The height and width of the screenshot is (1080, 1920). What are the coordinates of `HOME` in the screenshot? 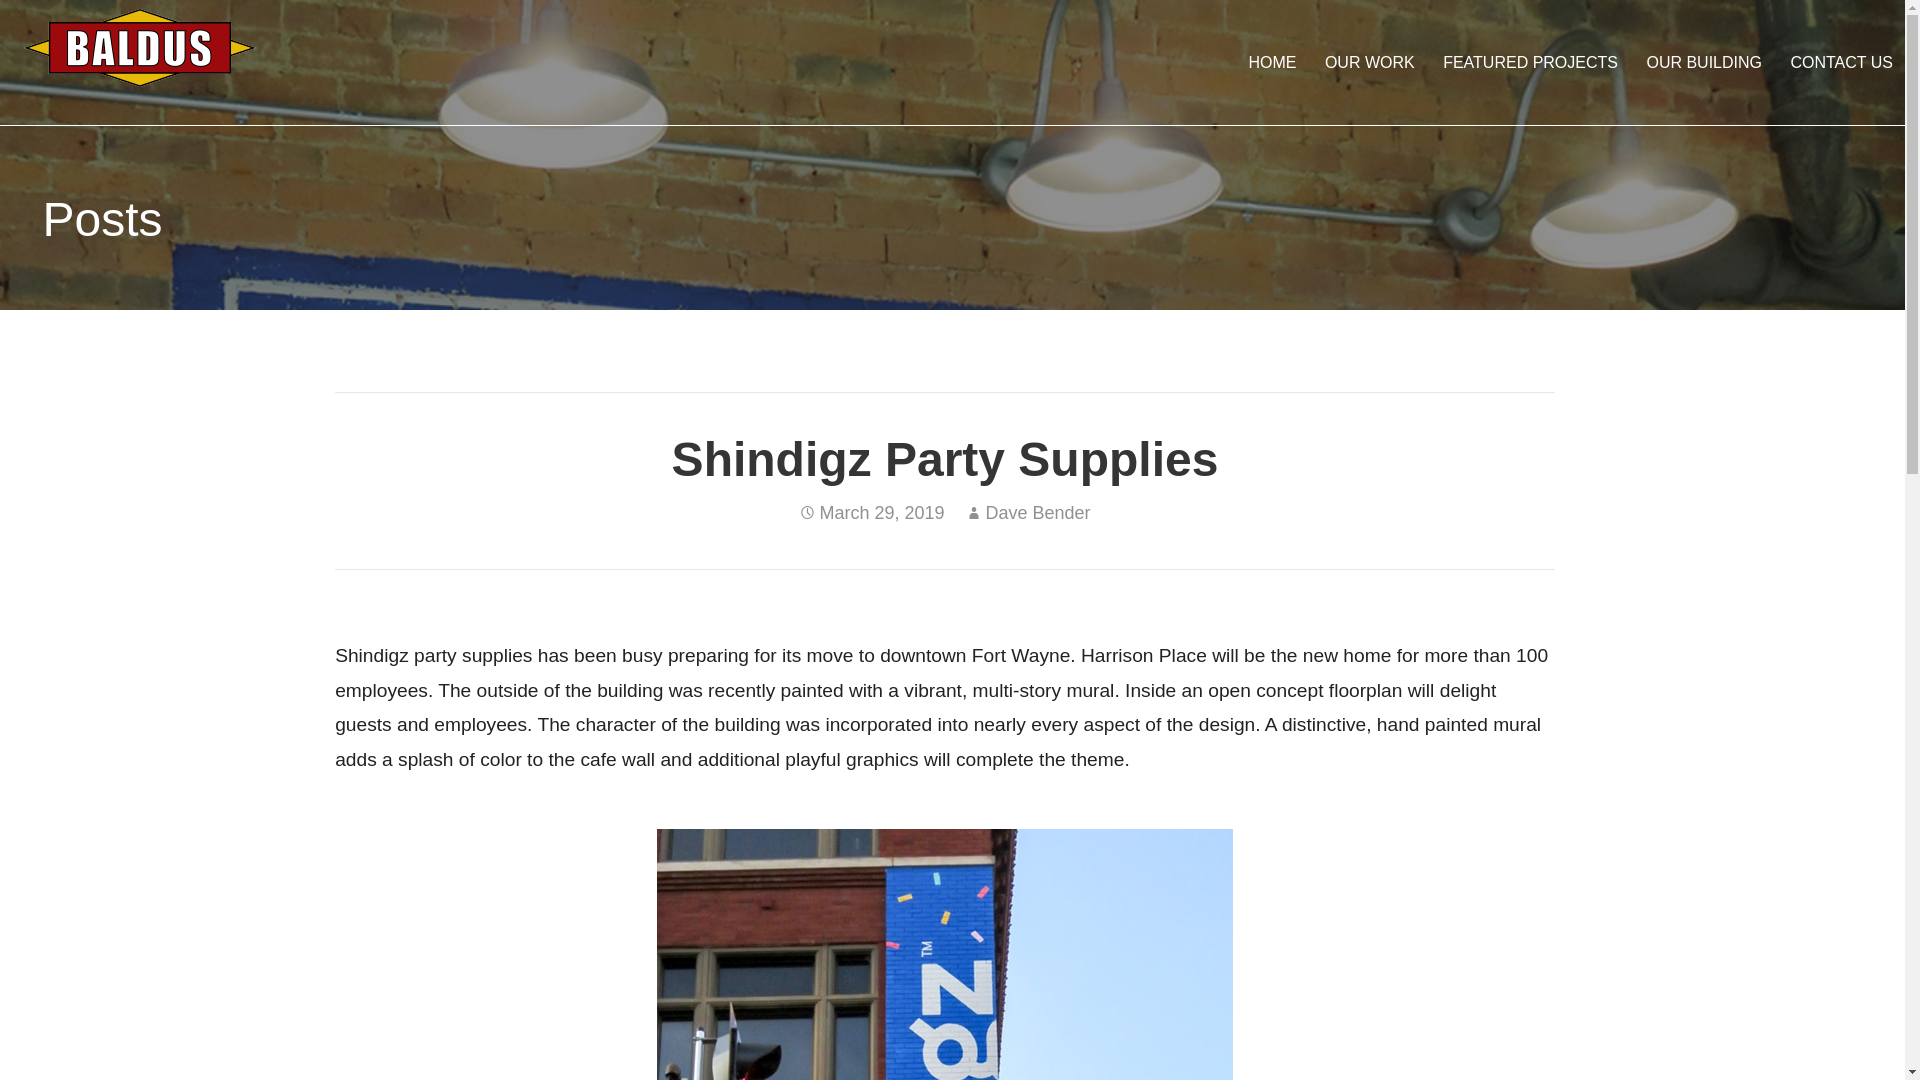 It's located at (1272, 62).